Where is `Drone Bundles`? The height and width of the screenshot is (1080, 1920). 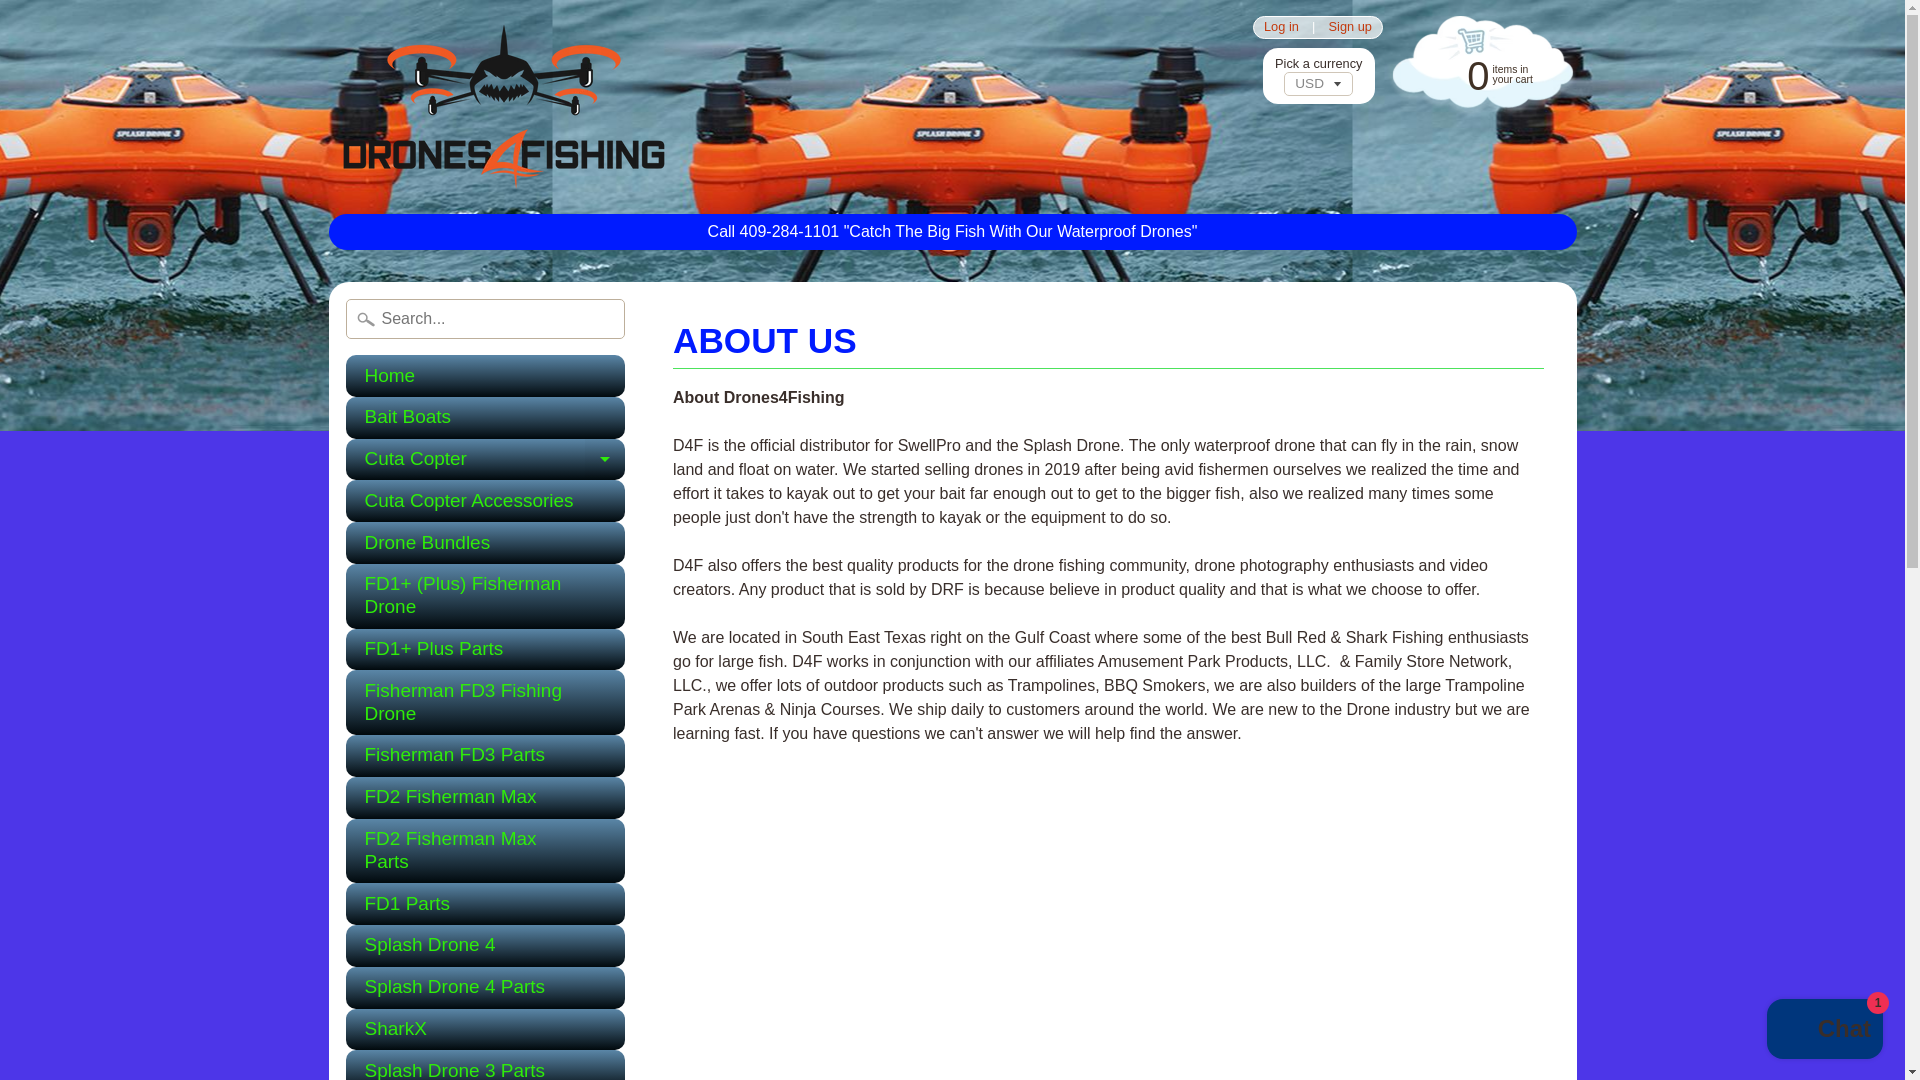
Drone Bundles is located at coordinates (485, 1064).